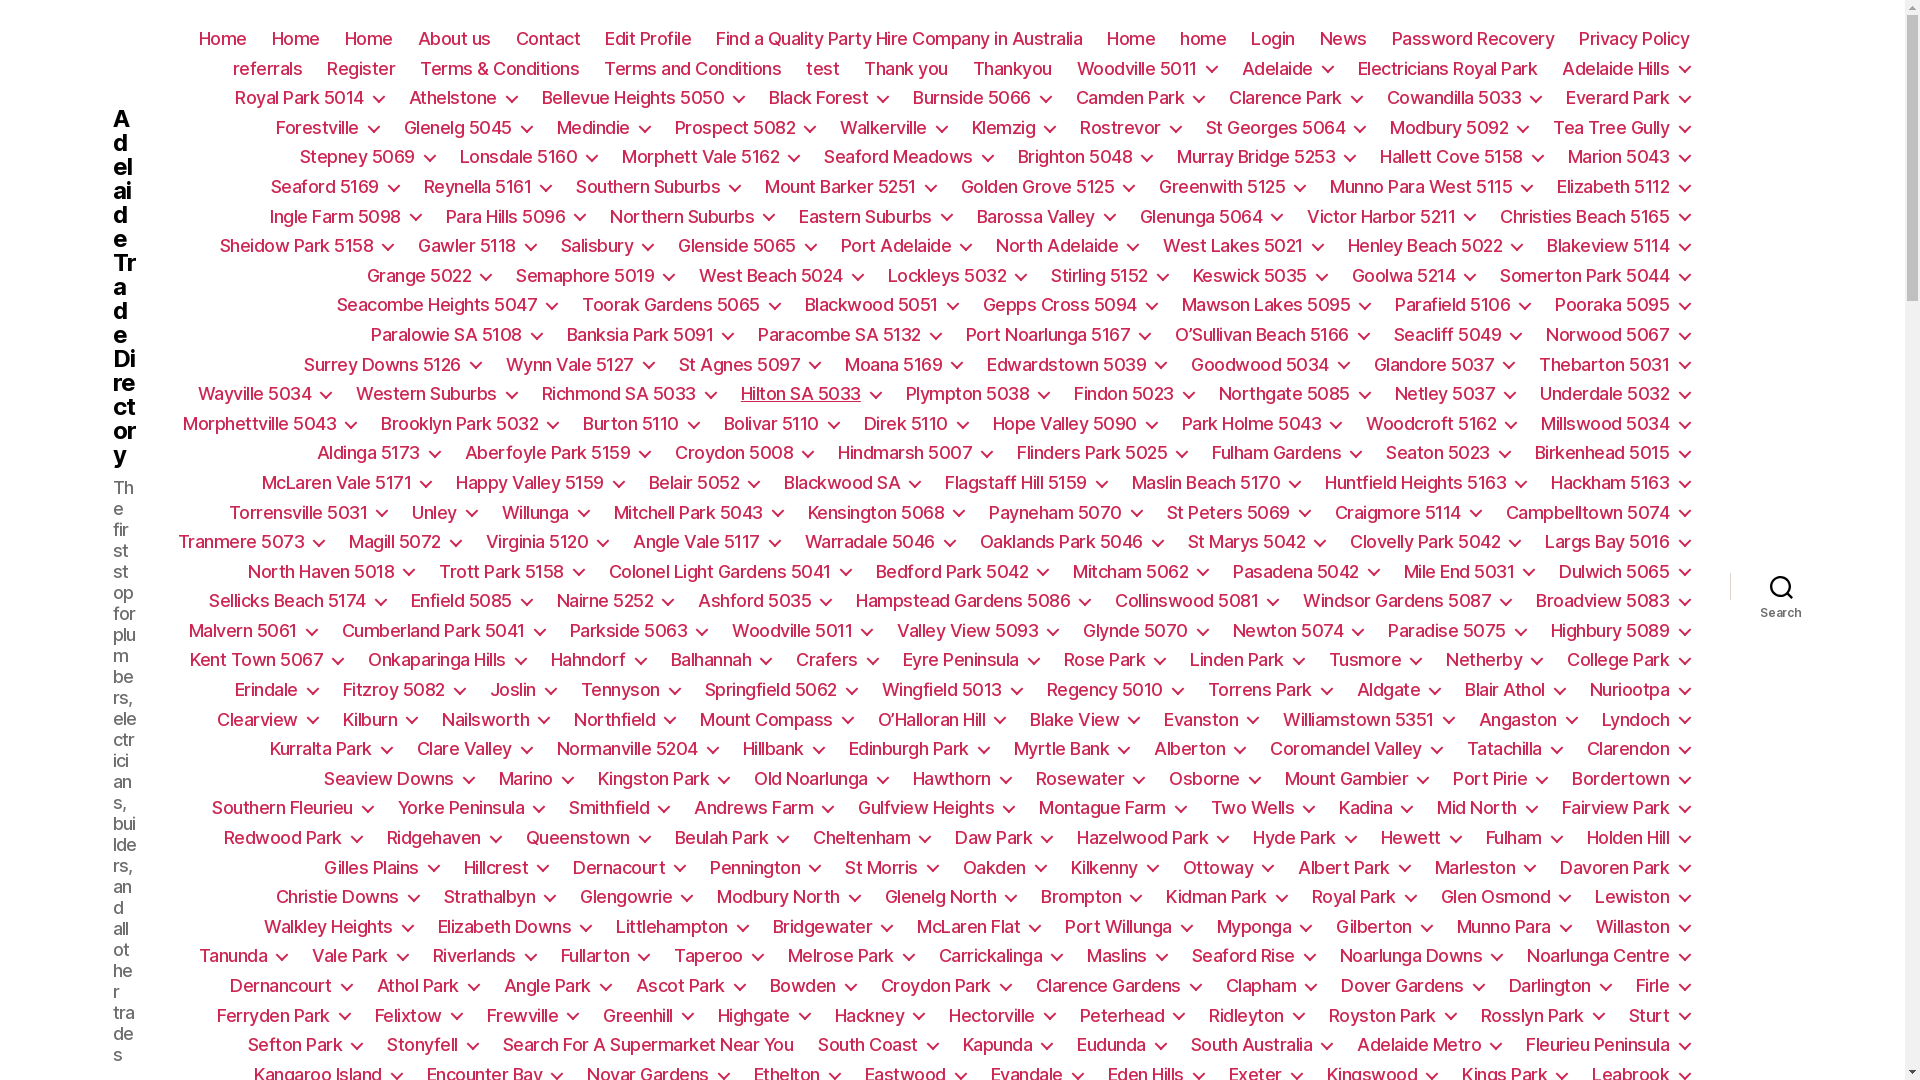 The width and height of the screenshot is (1920, 1080). What do you see at coordinates (1663, 986) in the screenshot?
I see `Firle` at bounding box center [1663, 986].